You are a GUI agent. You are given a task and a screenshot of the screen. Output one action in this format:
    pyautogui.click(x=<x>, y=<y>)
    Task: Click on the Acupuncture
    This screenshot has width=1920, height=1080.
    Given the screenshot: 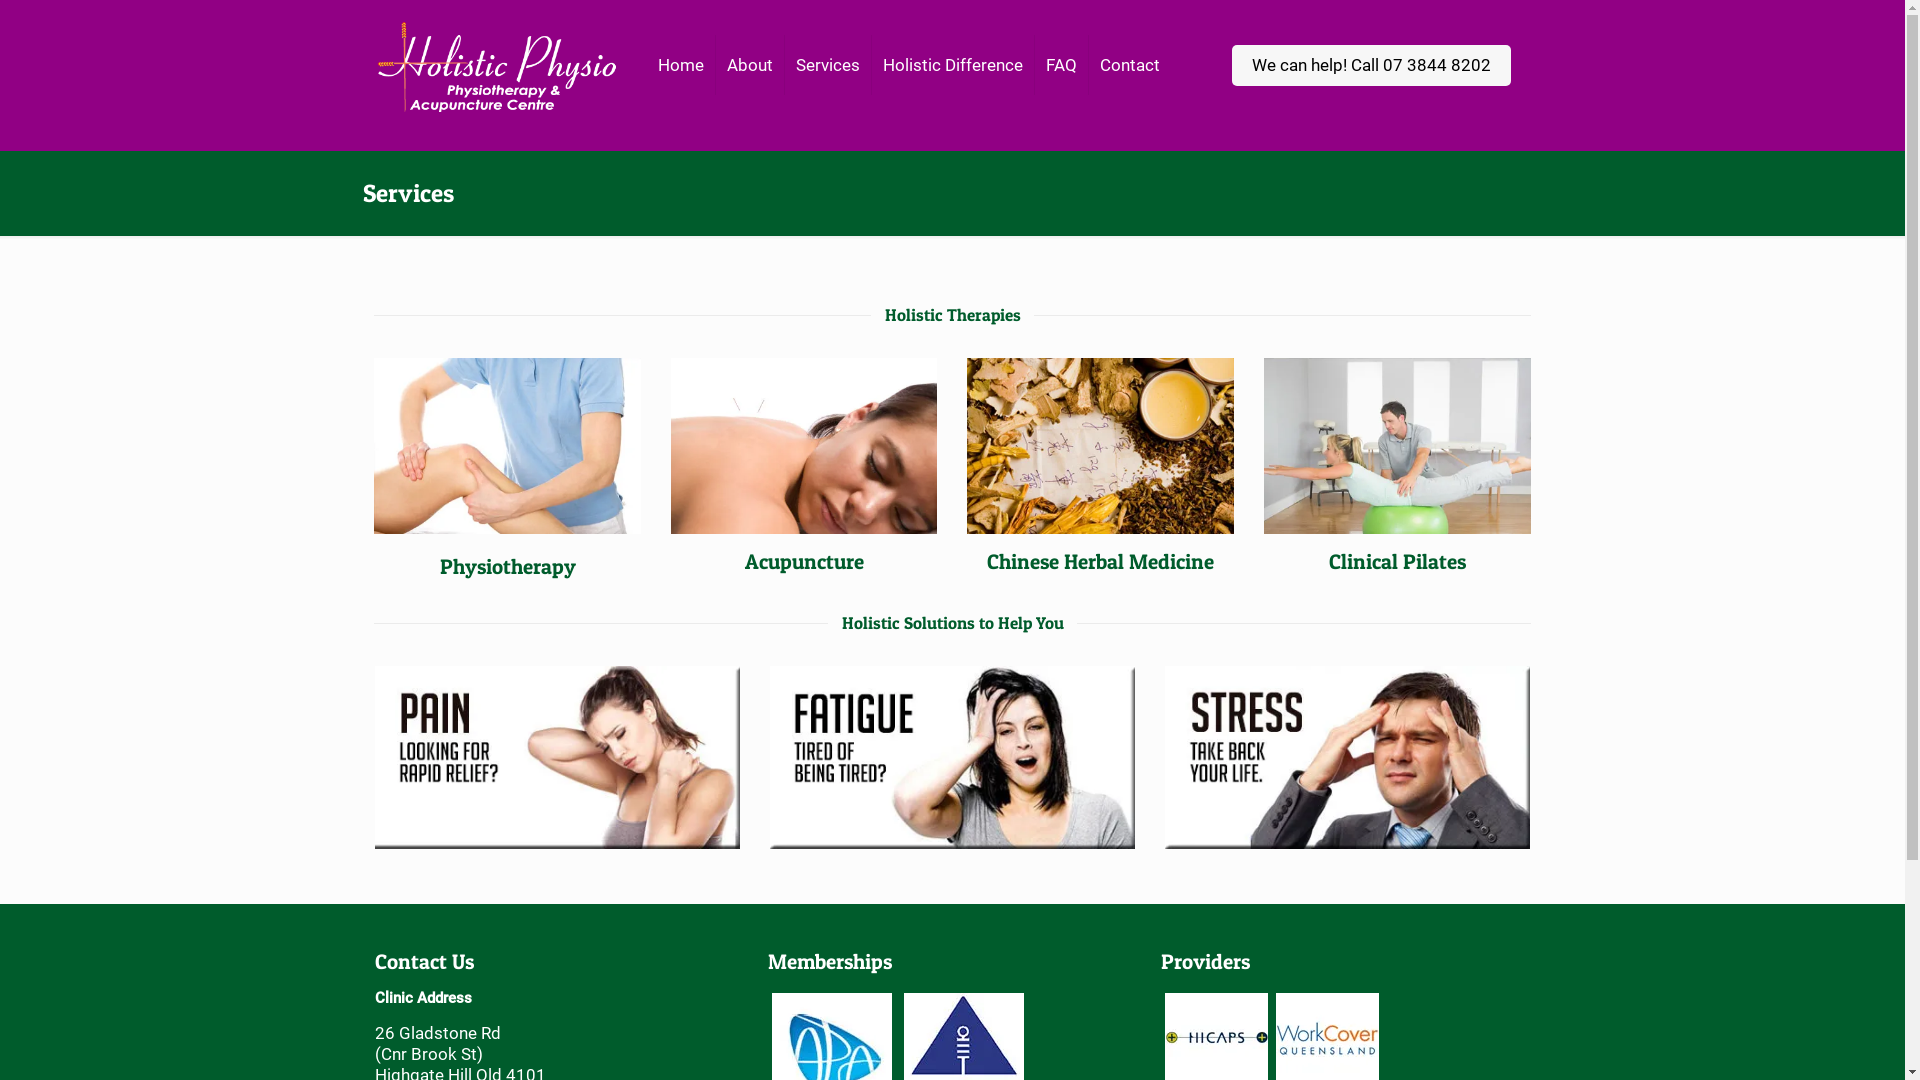 What is the action you would take?
    pyautogui.click(x=804, y=562)
    